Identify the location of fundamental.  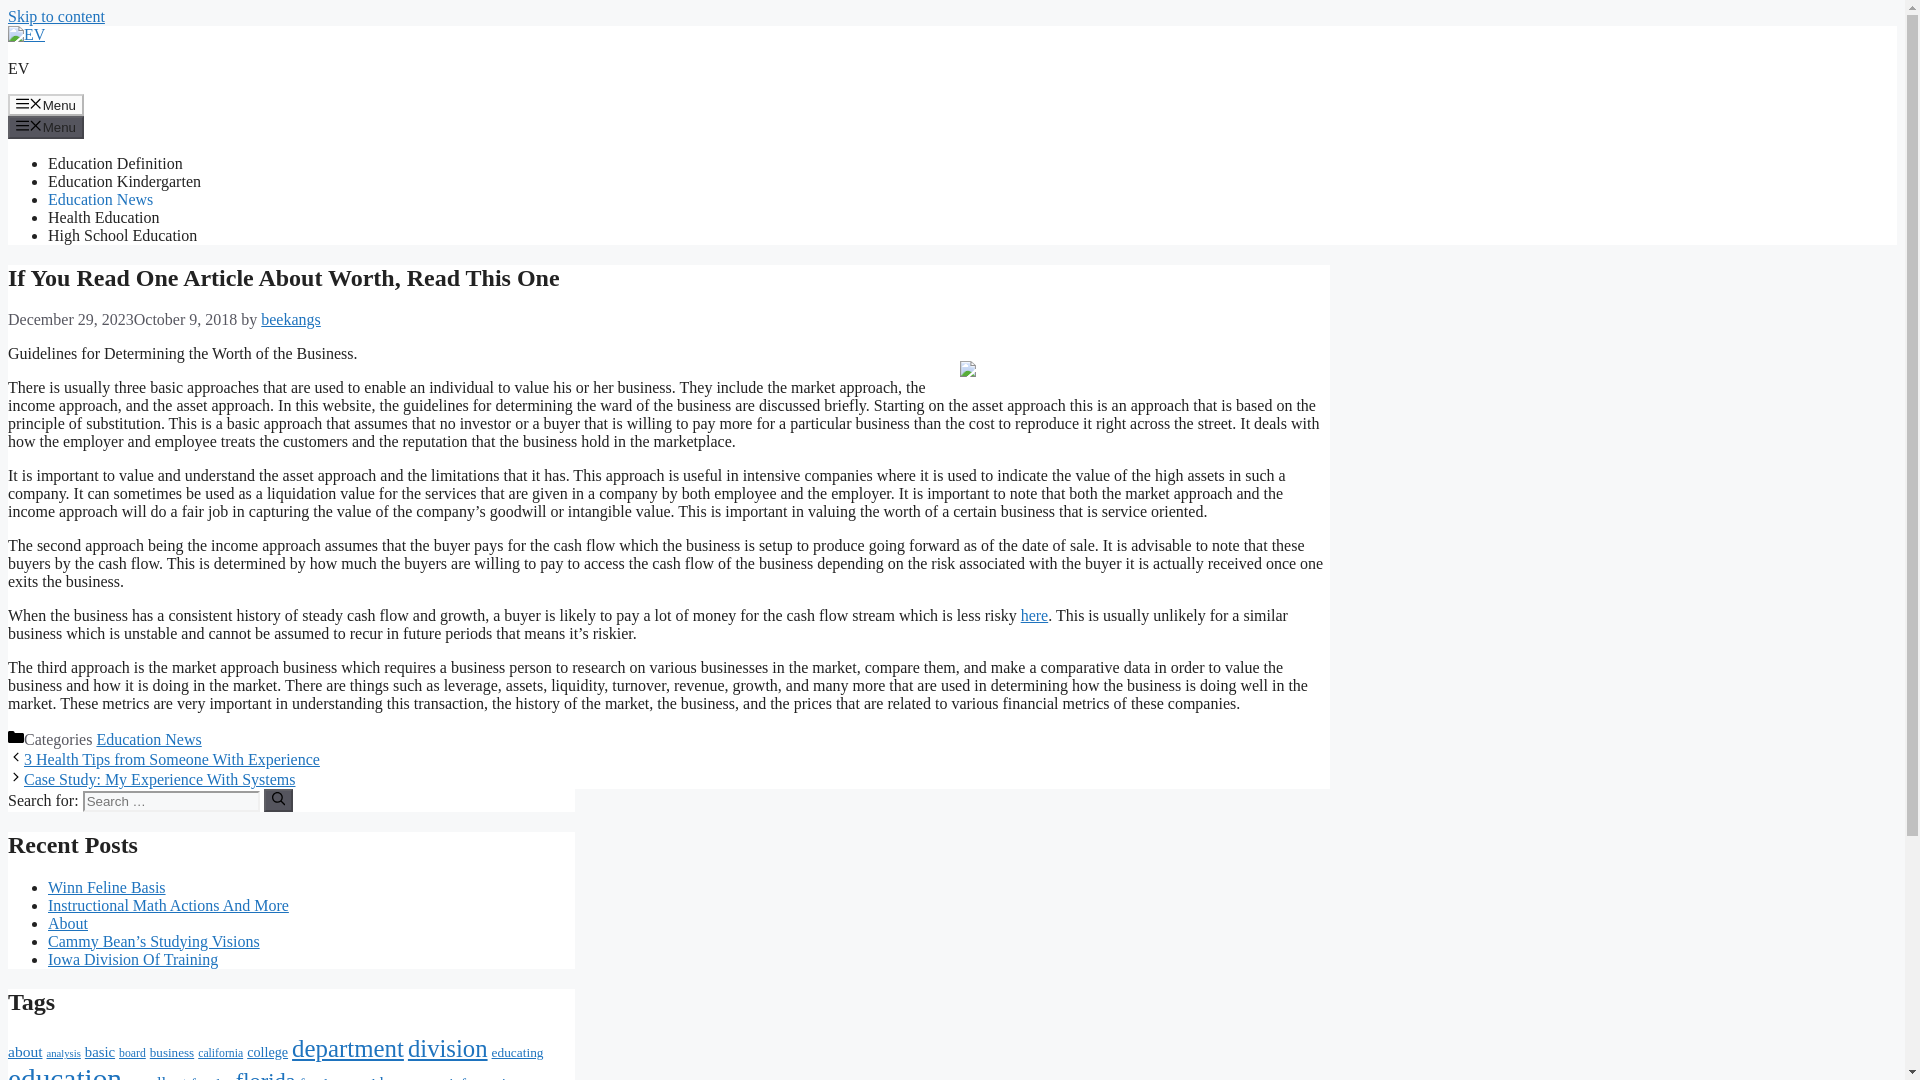
(338, 1077).